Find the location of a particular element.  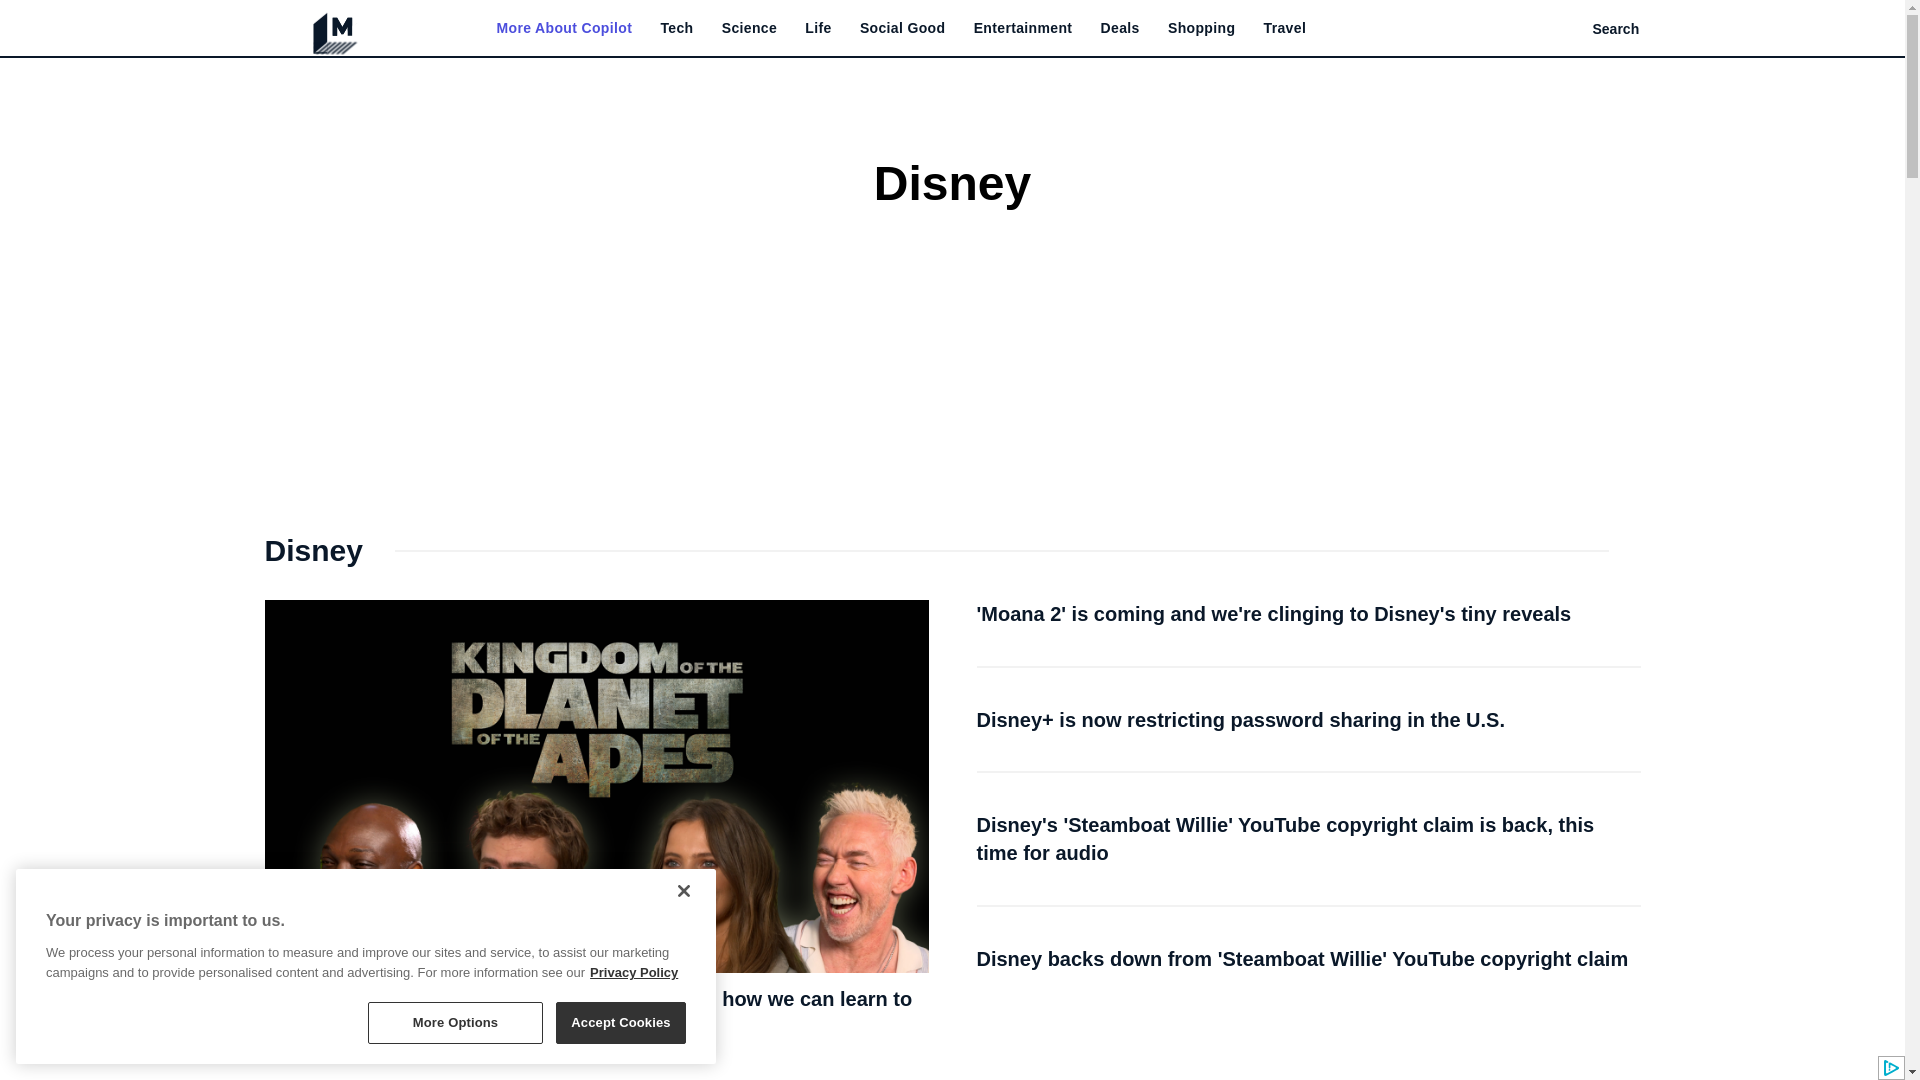

Life is located at coordinates (818, 28).